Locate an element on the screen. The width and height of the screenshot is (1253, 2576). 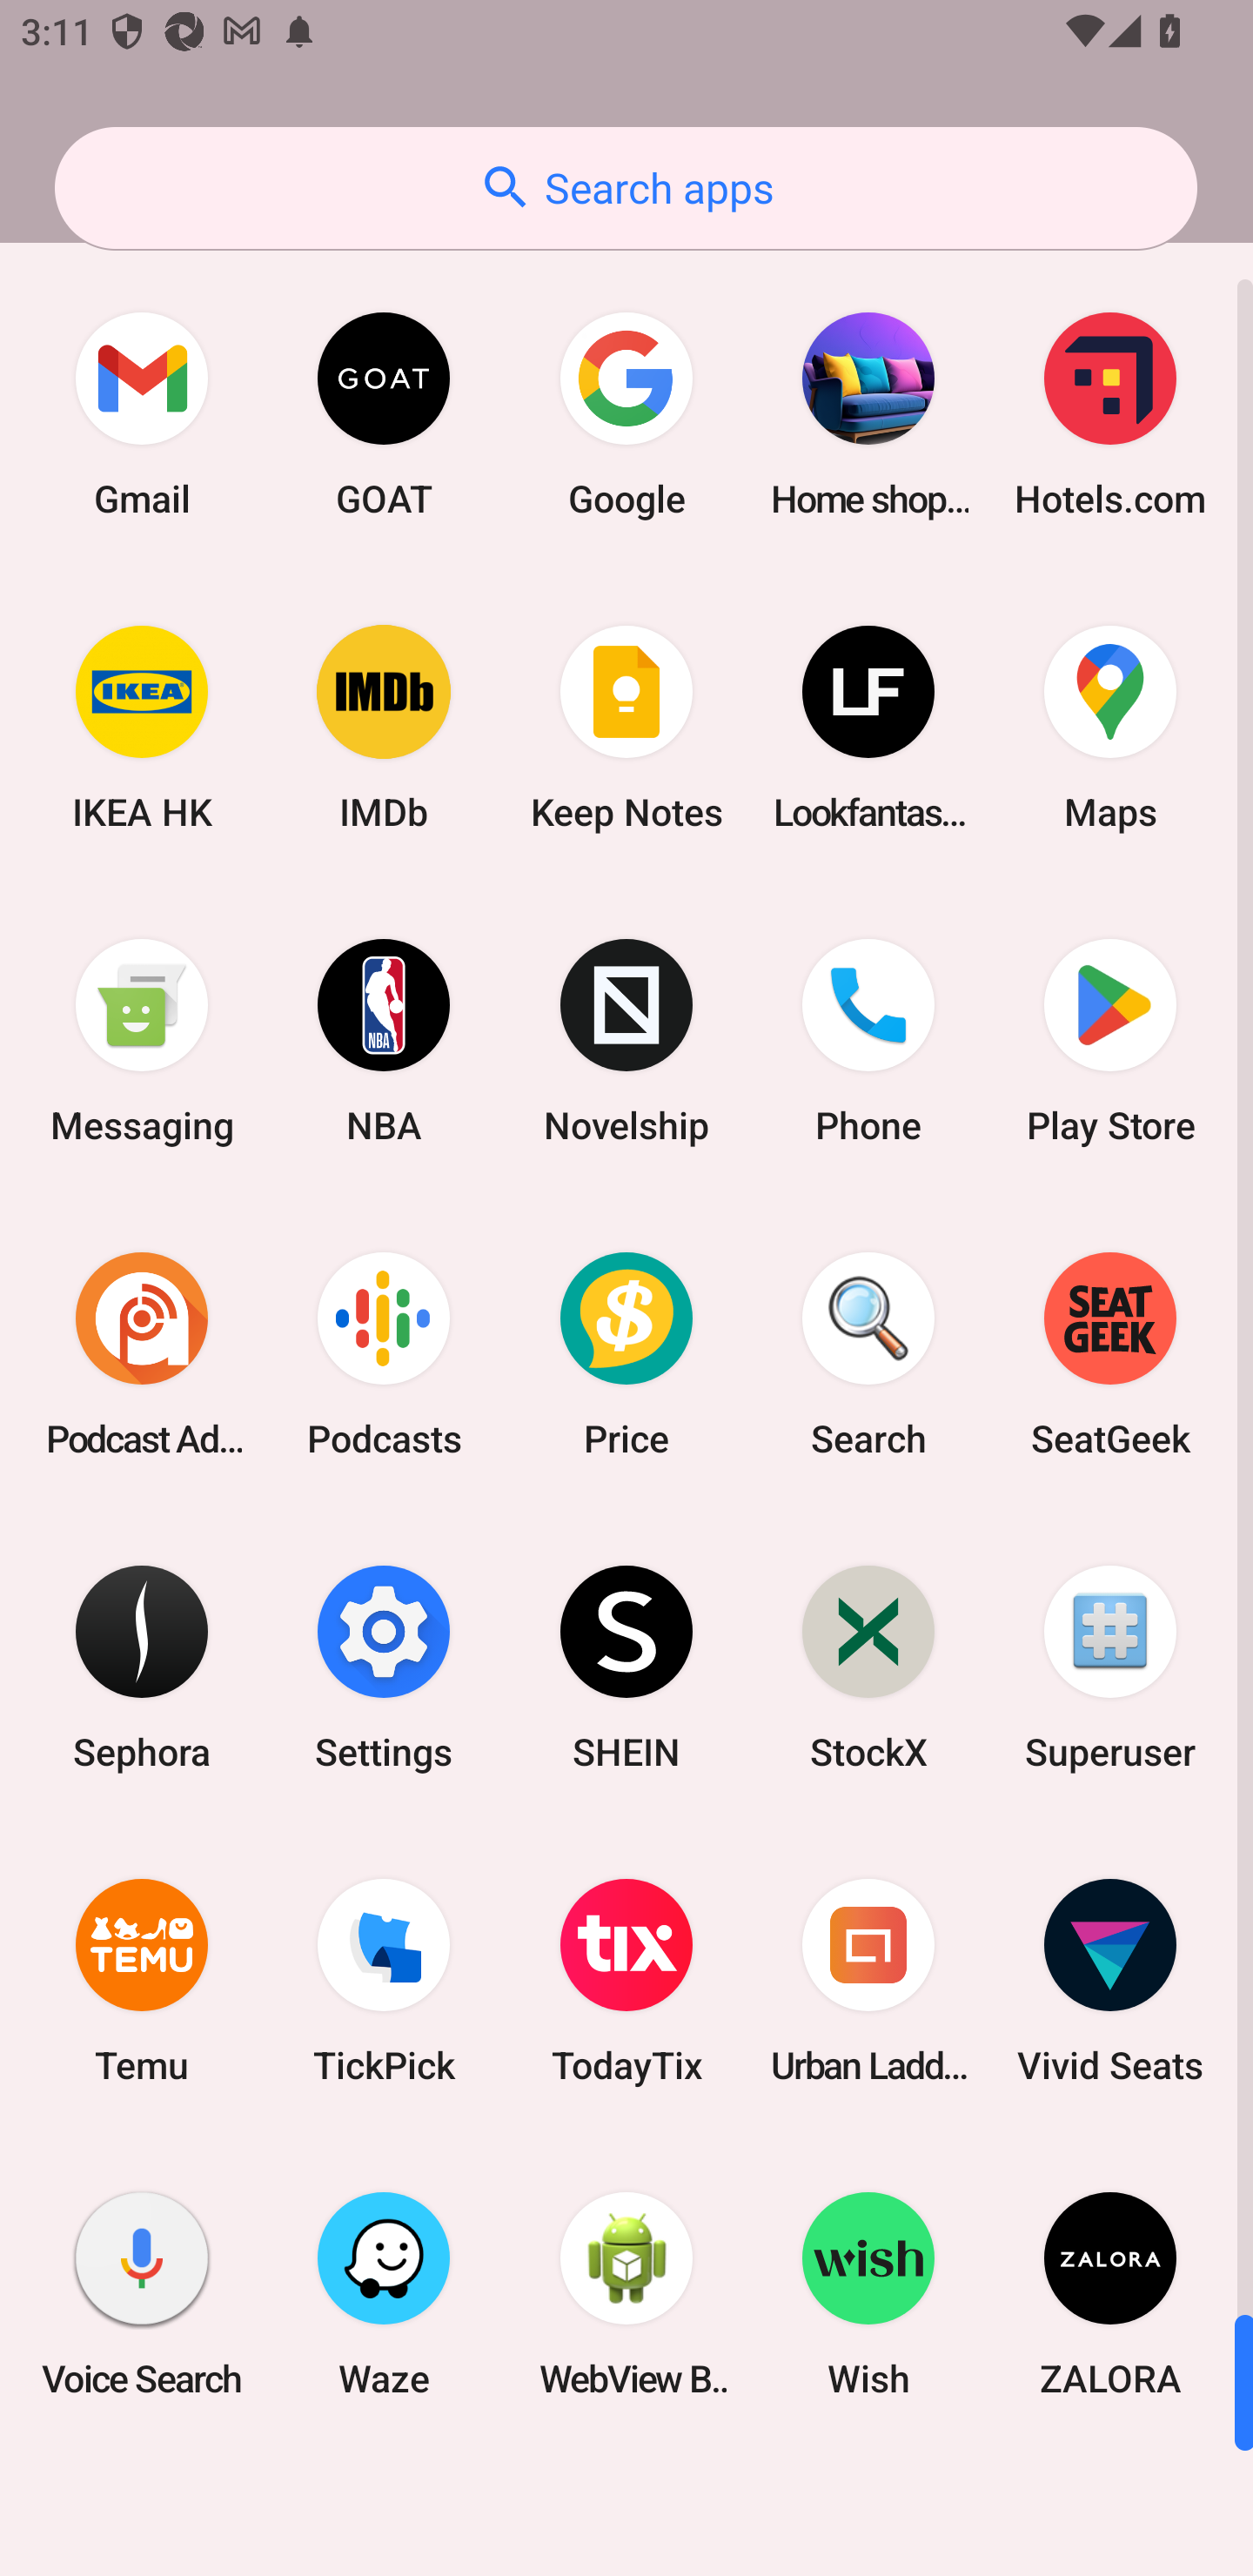
Podcasts is located at coordinates (384, 1353).